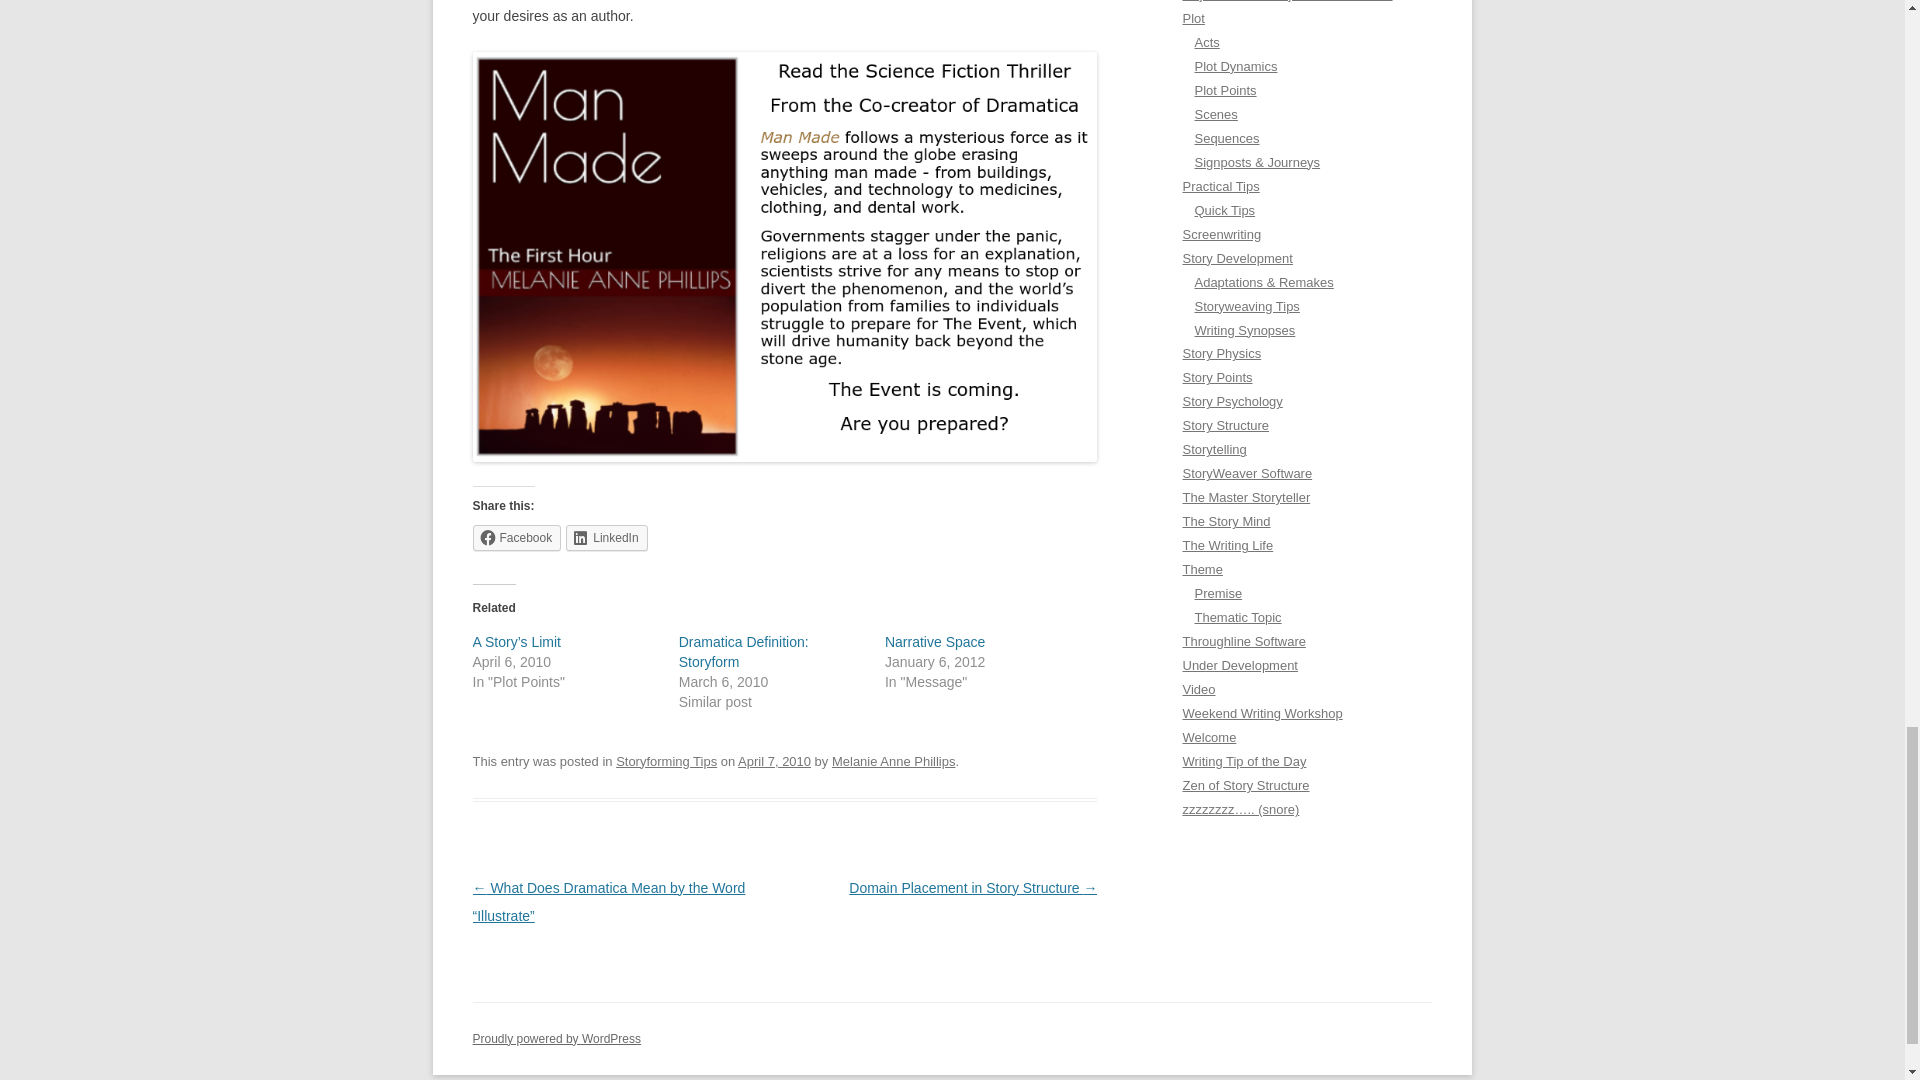  I want to click on Semantic Personal Publishing Platform, so click(556, 1038).